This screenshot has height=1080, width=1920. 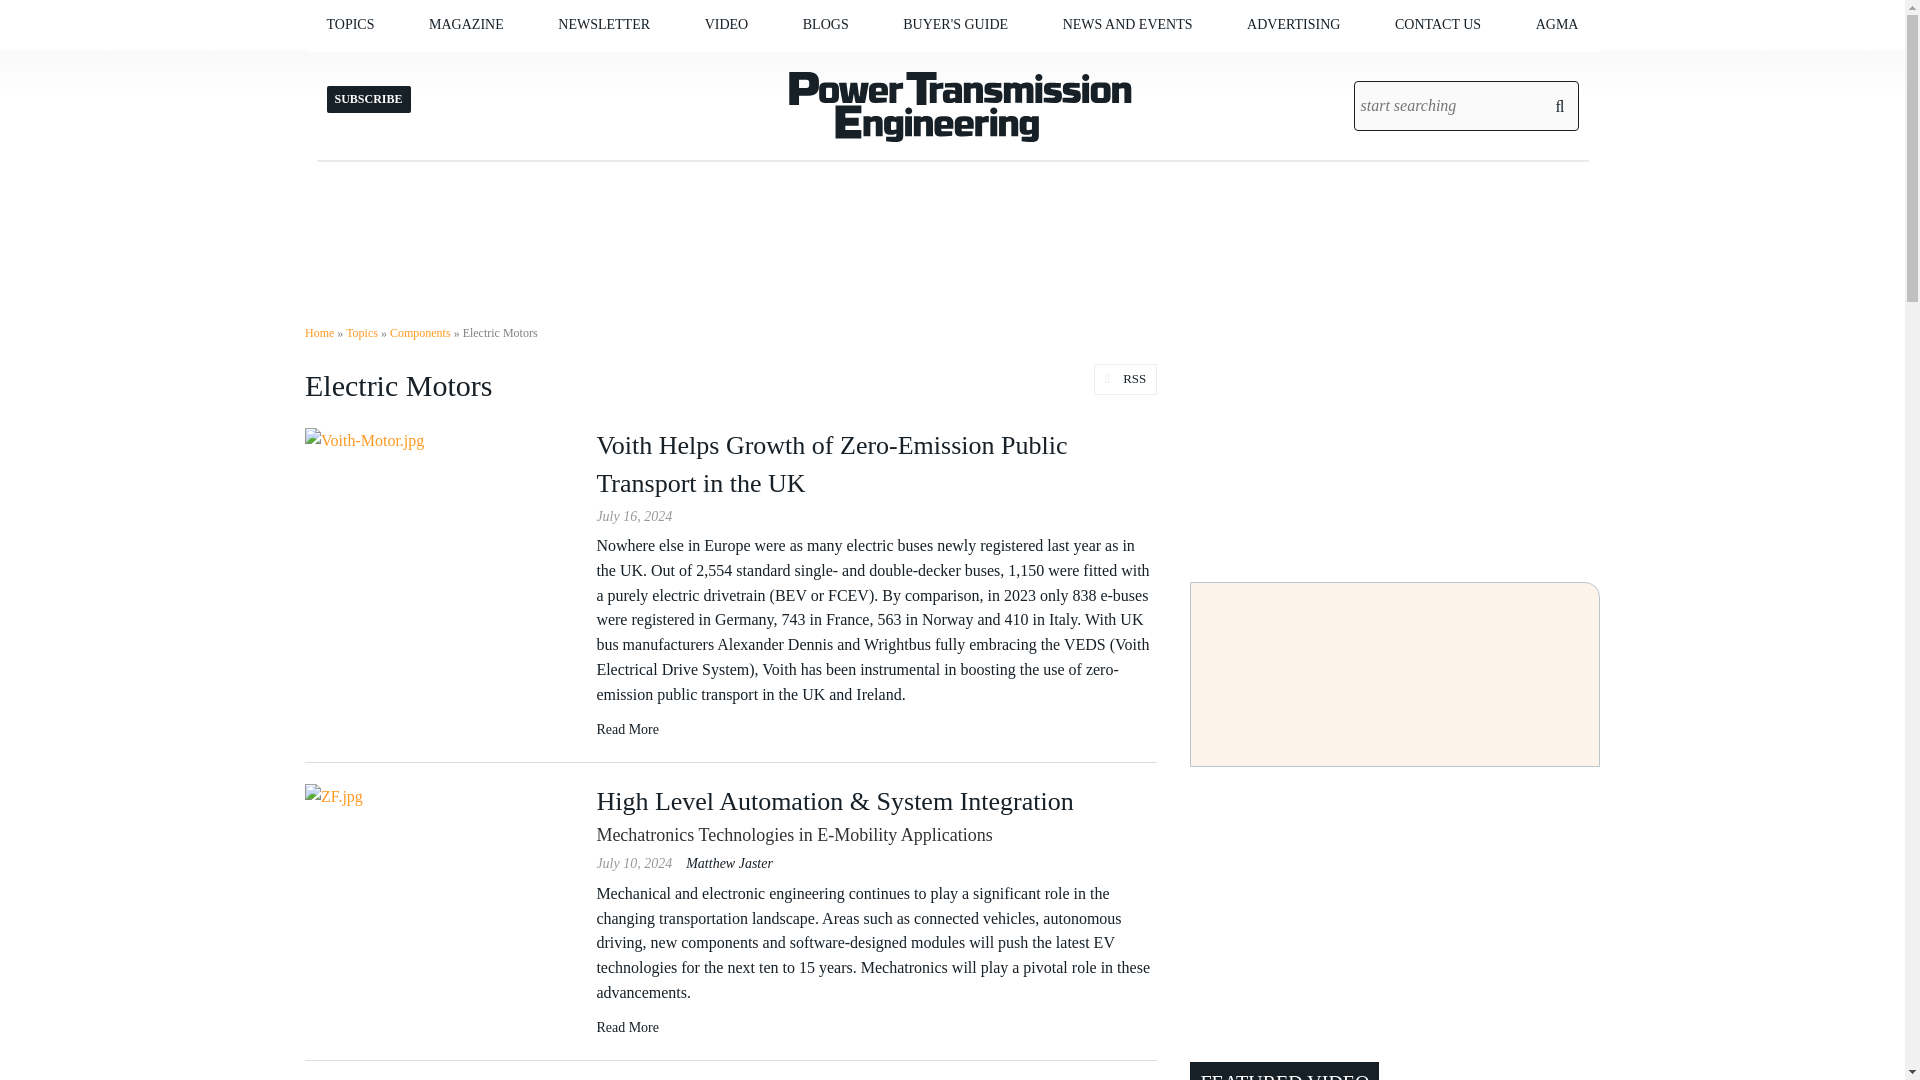 What do you see at coordinates (804, 74) in the screenshot?
I see `POWER TRANSMISSION ENGINEERING TV` at bounding box center [804, 74].